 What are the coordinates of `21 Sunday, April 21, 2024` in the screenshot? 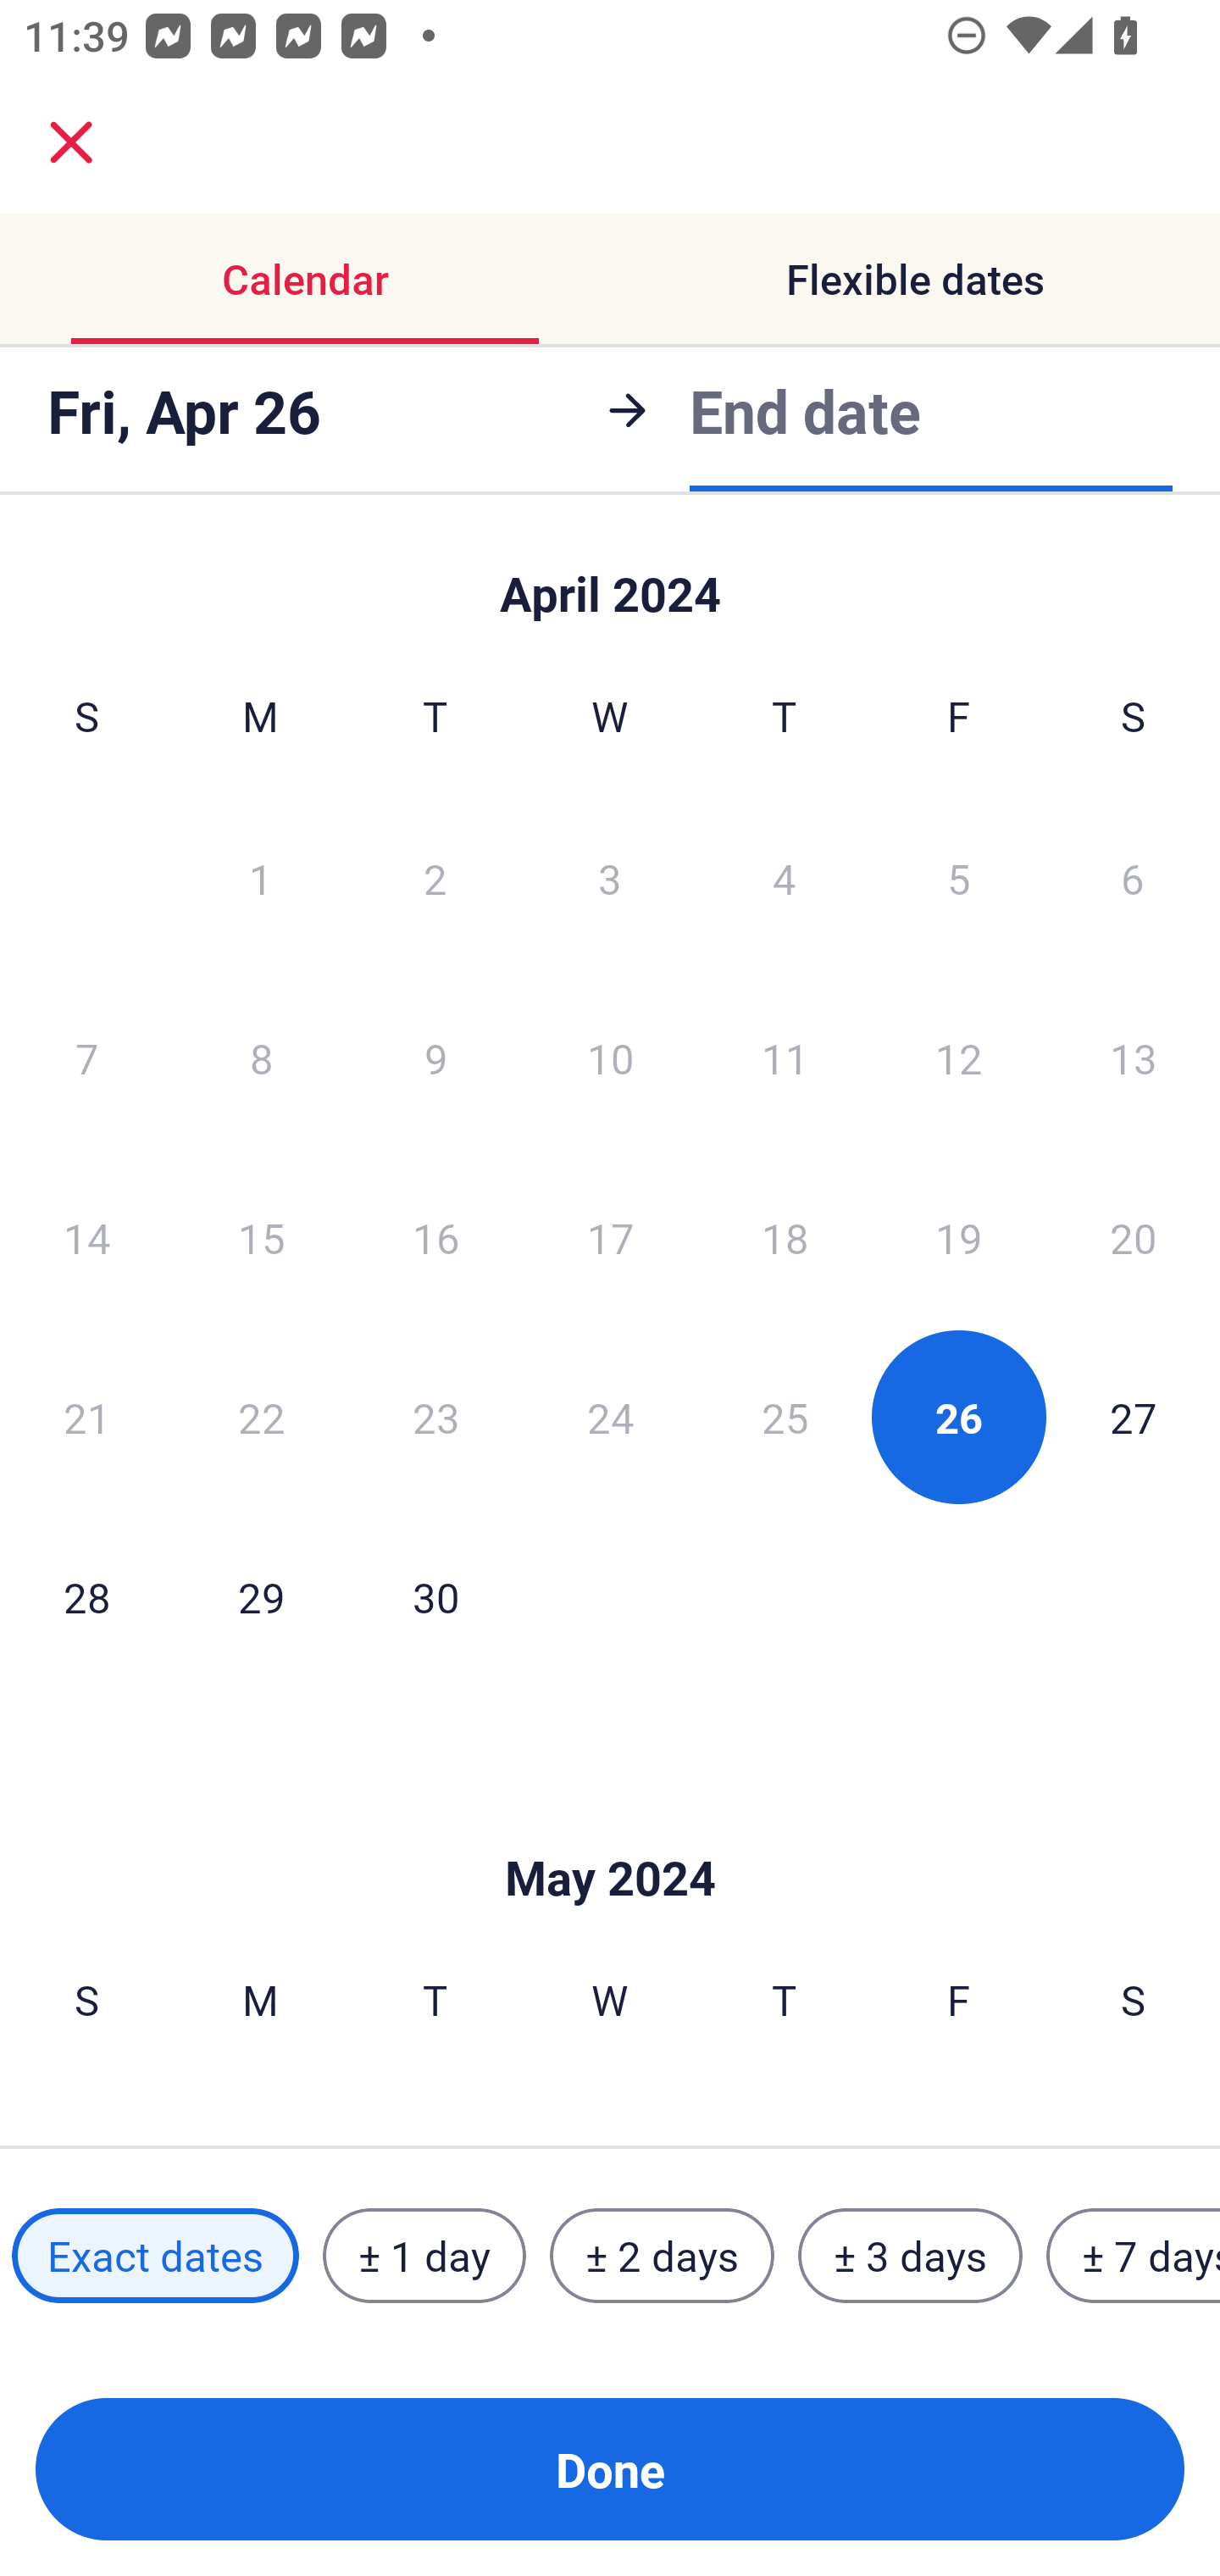 It's located at (86, 1417).